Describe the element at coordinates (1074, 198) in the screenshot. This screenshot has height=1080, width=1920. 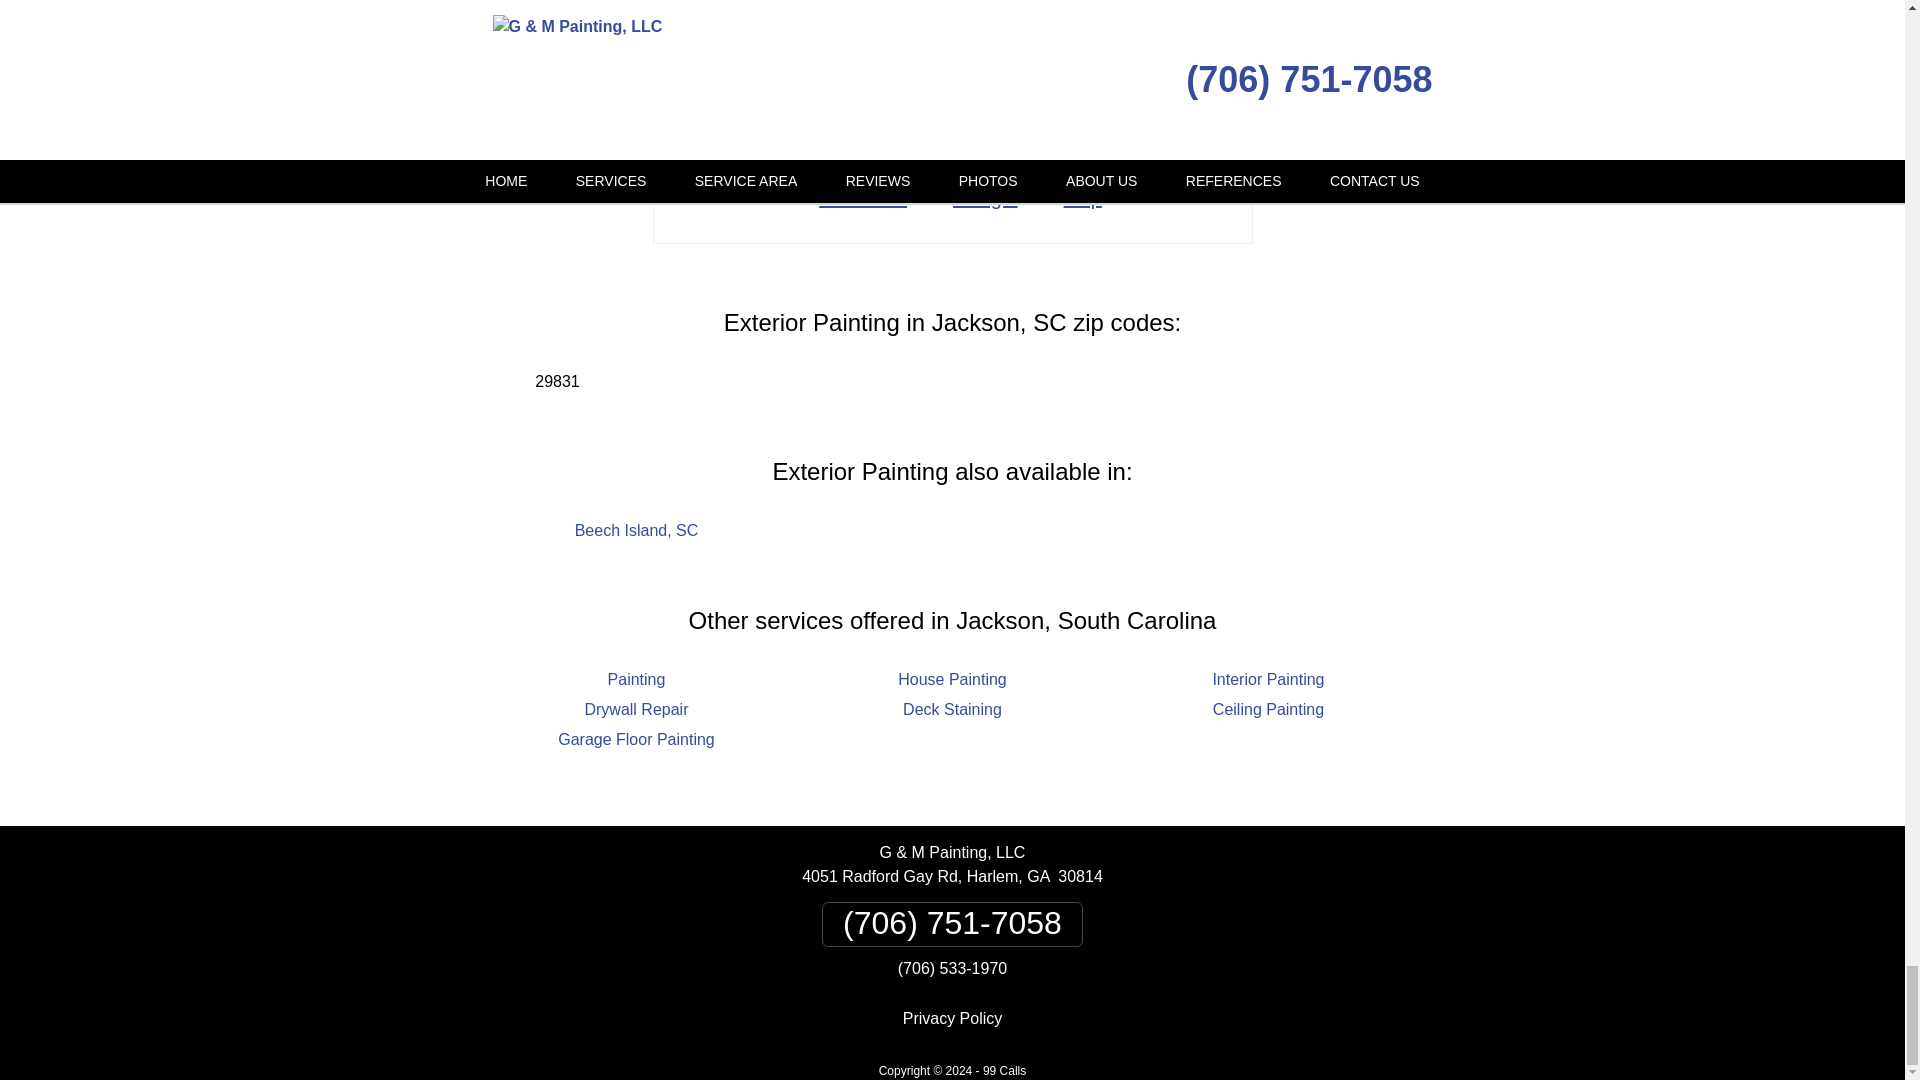
I see `Yelp` at that location.